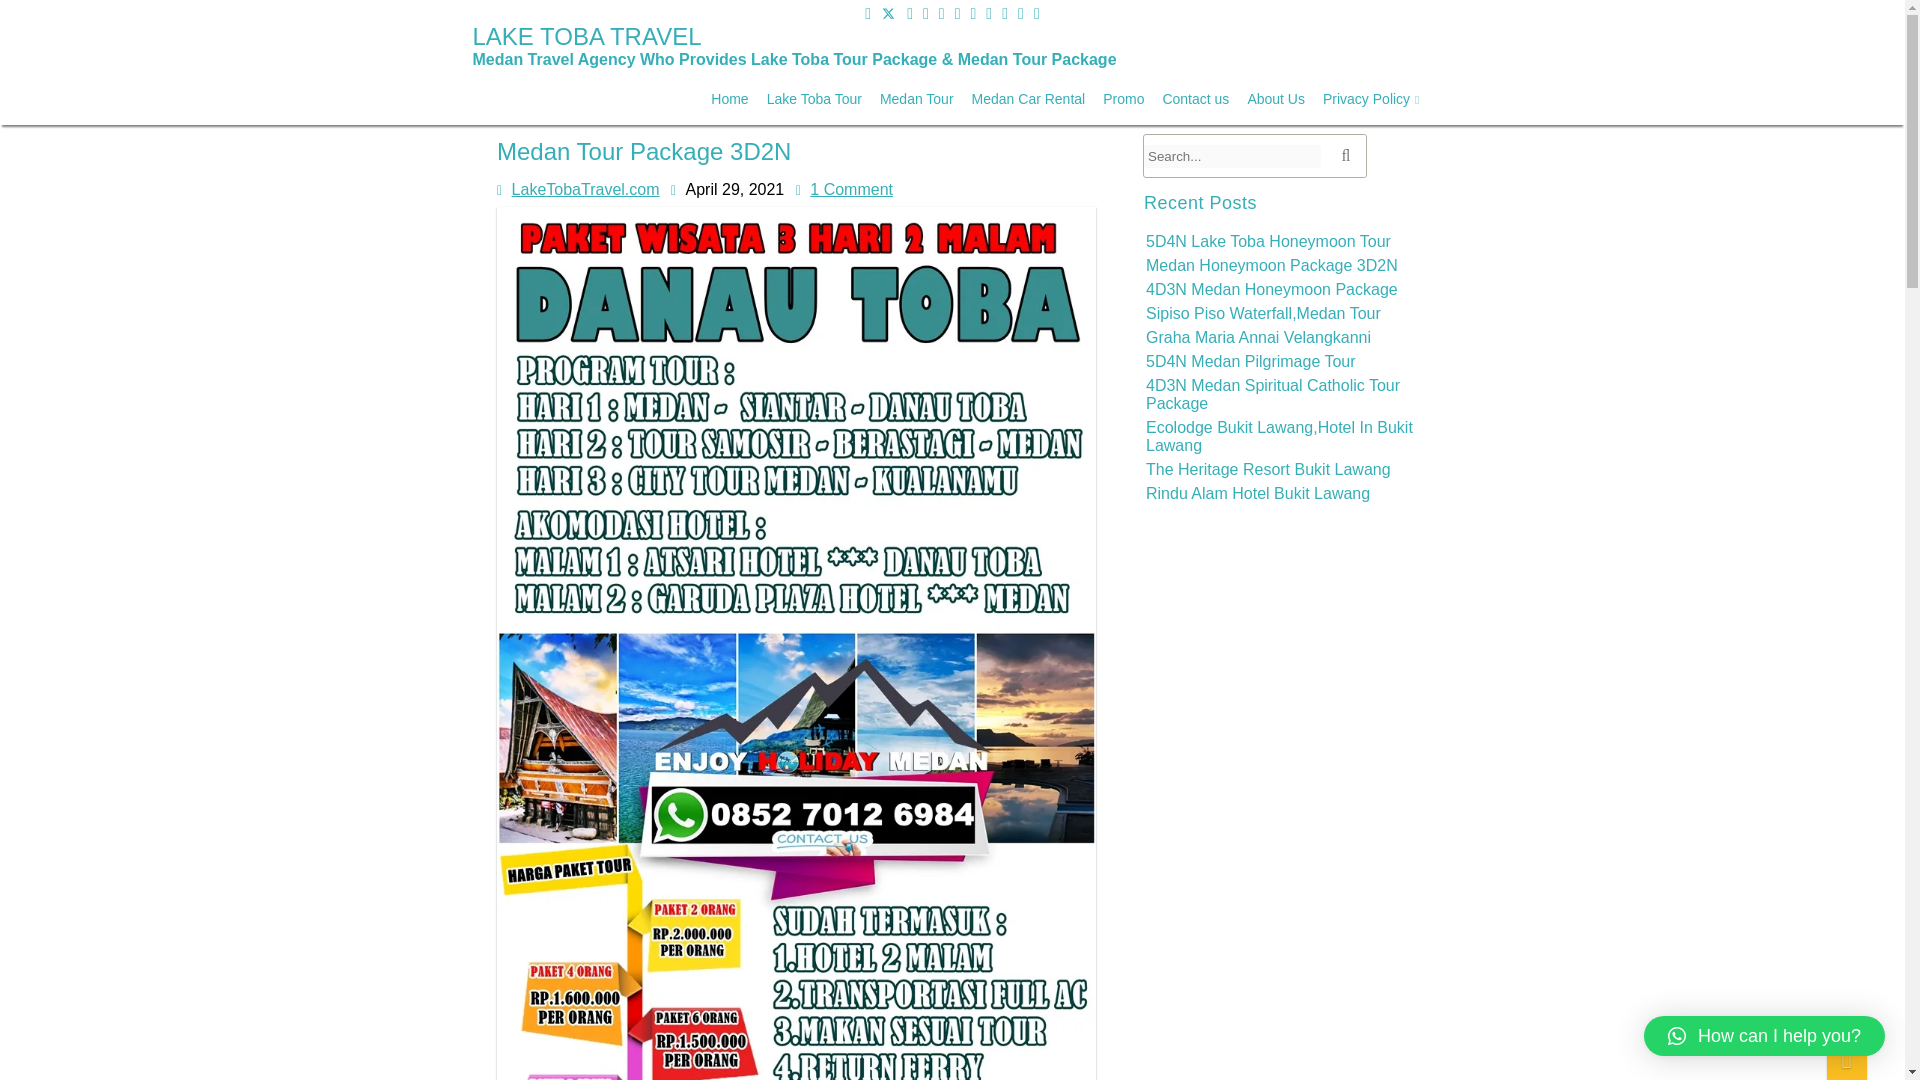 The height and width of the screenshot is (1080, 1920). What do you see at coordinates (1123, 99) in the screenshot?
I see `Promo` at bounding box center [1123, 99].